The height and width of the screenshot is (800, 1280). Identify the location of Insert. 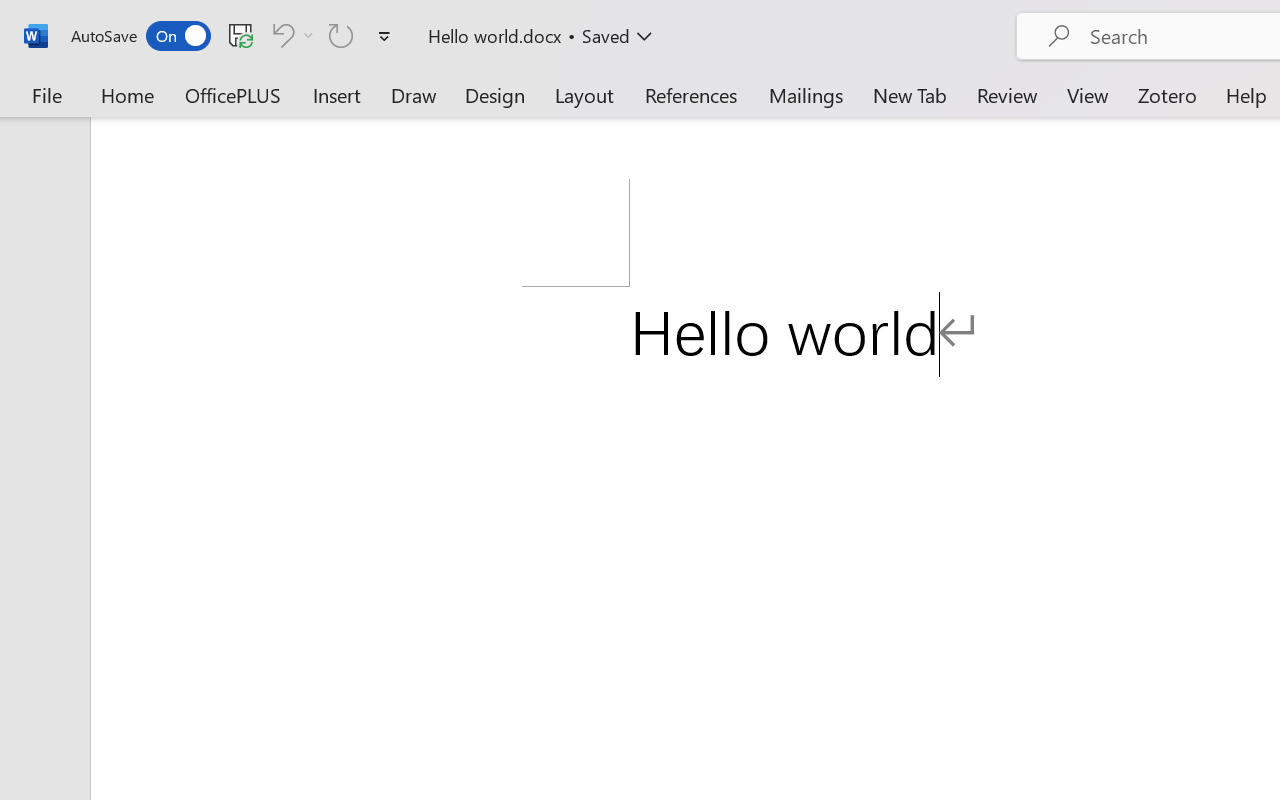
(338, 94).